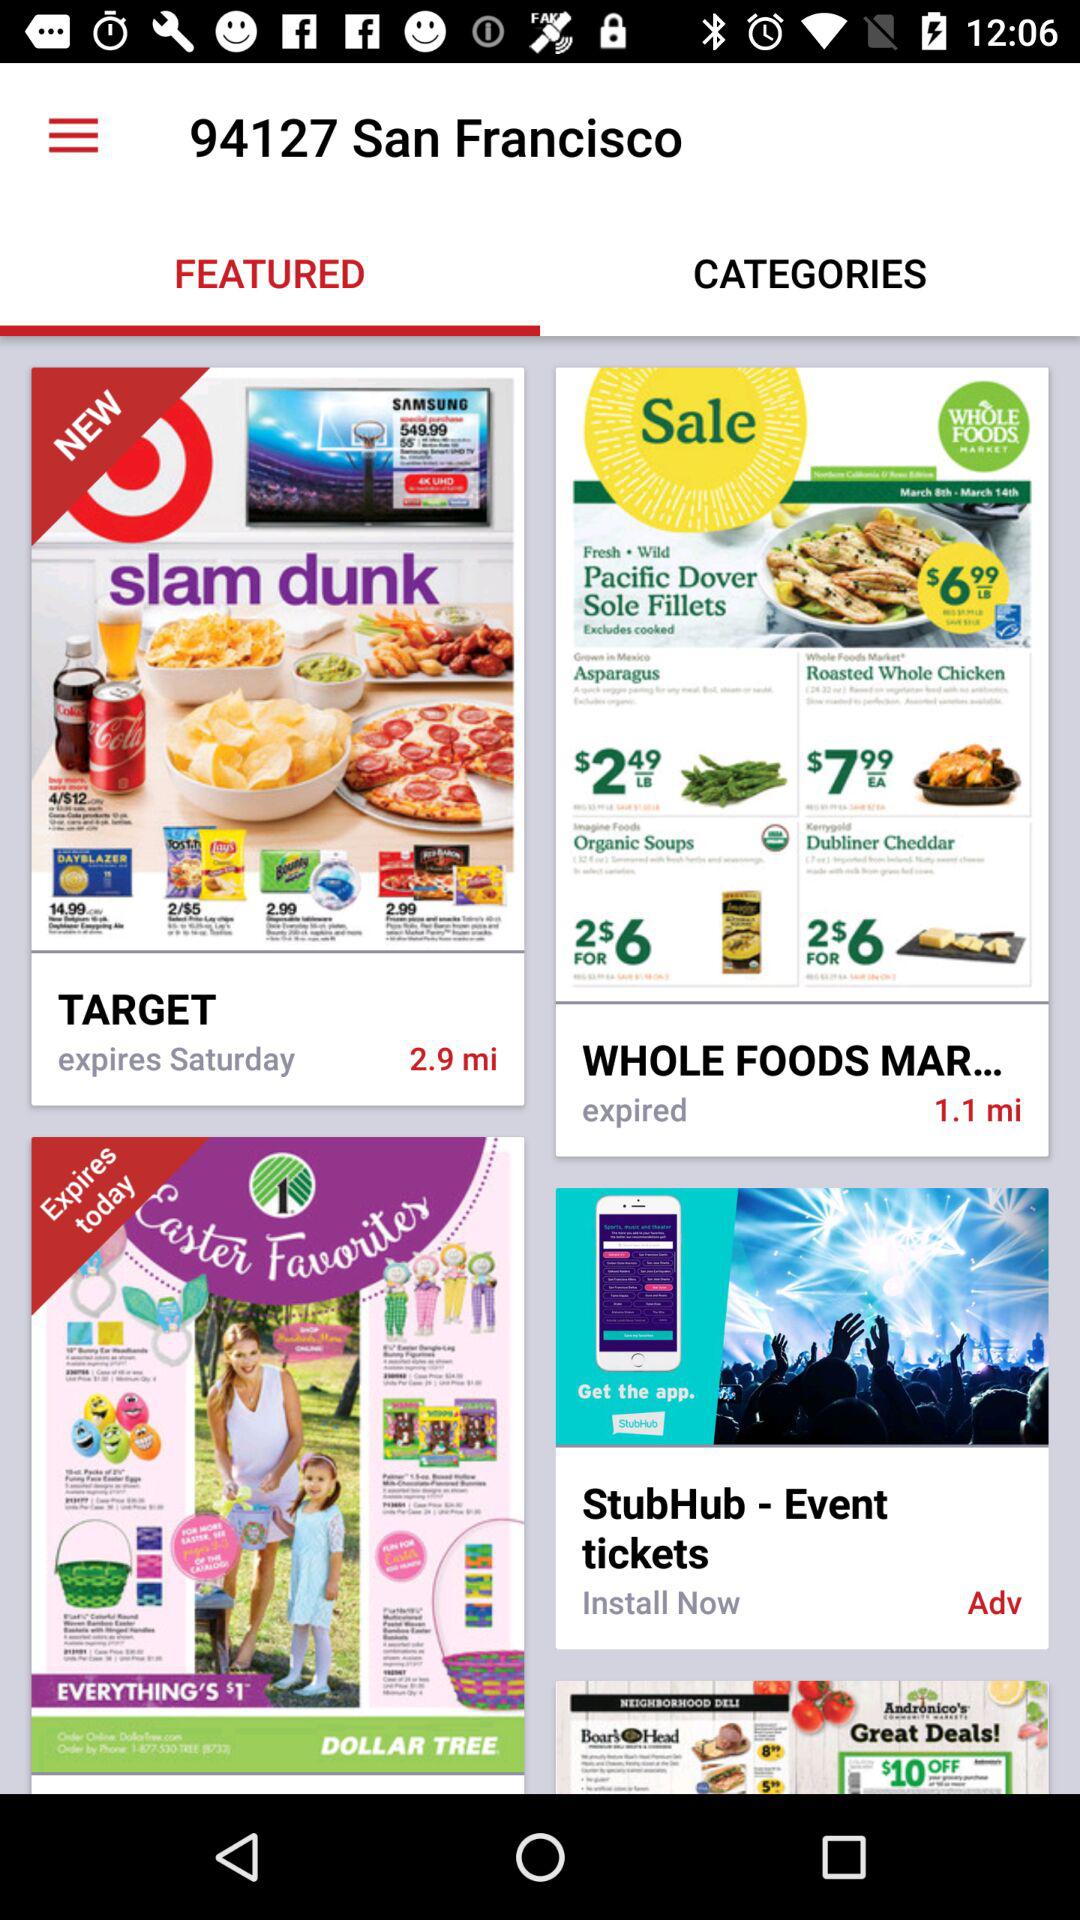 The width and height of the screenshot is (1080, 1920). I want to click on select the first image, so click(278, 736).